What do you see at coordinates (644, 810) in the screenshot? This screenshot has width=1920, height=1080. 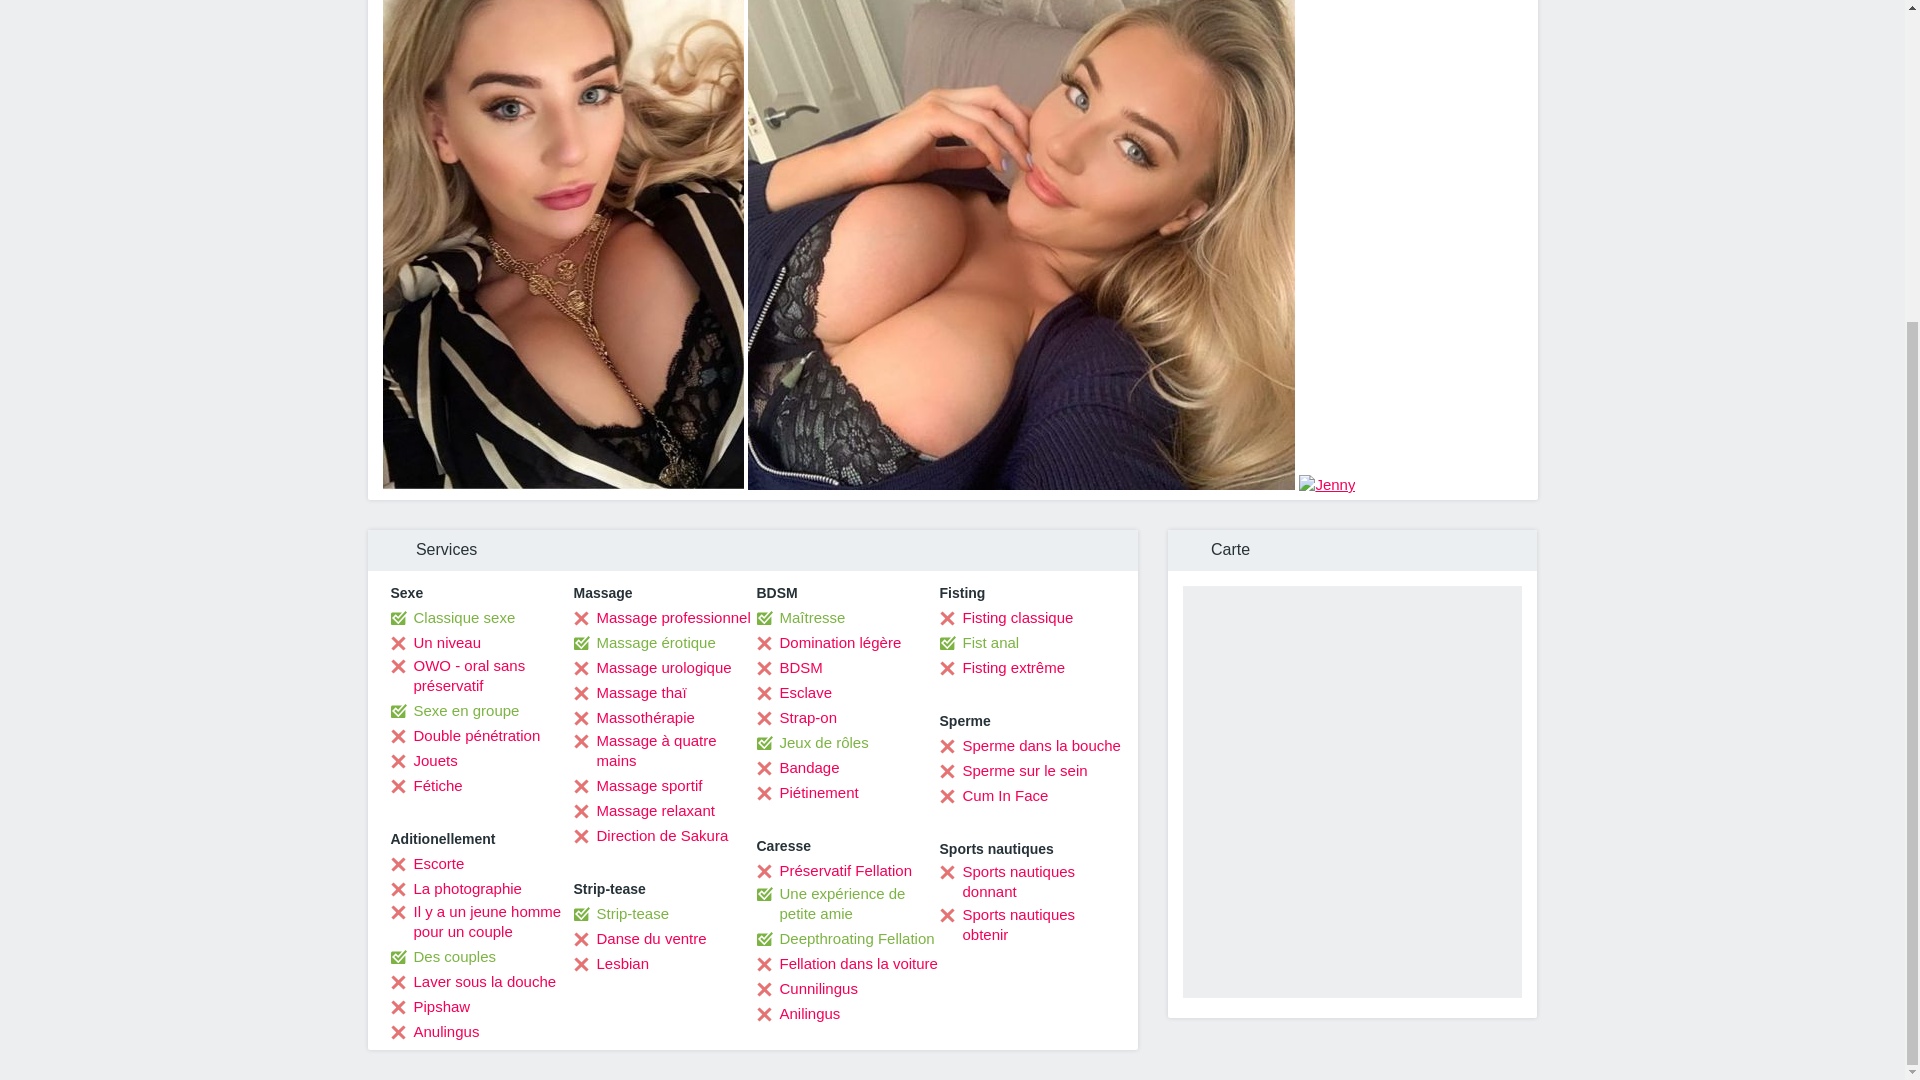 I see `Massage relaxant` at bounding box center [644, 810].